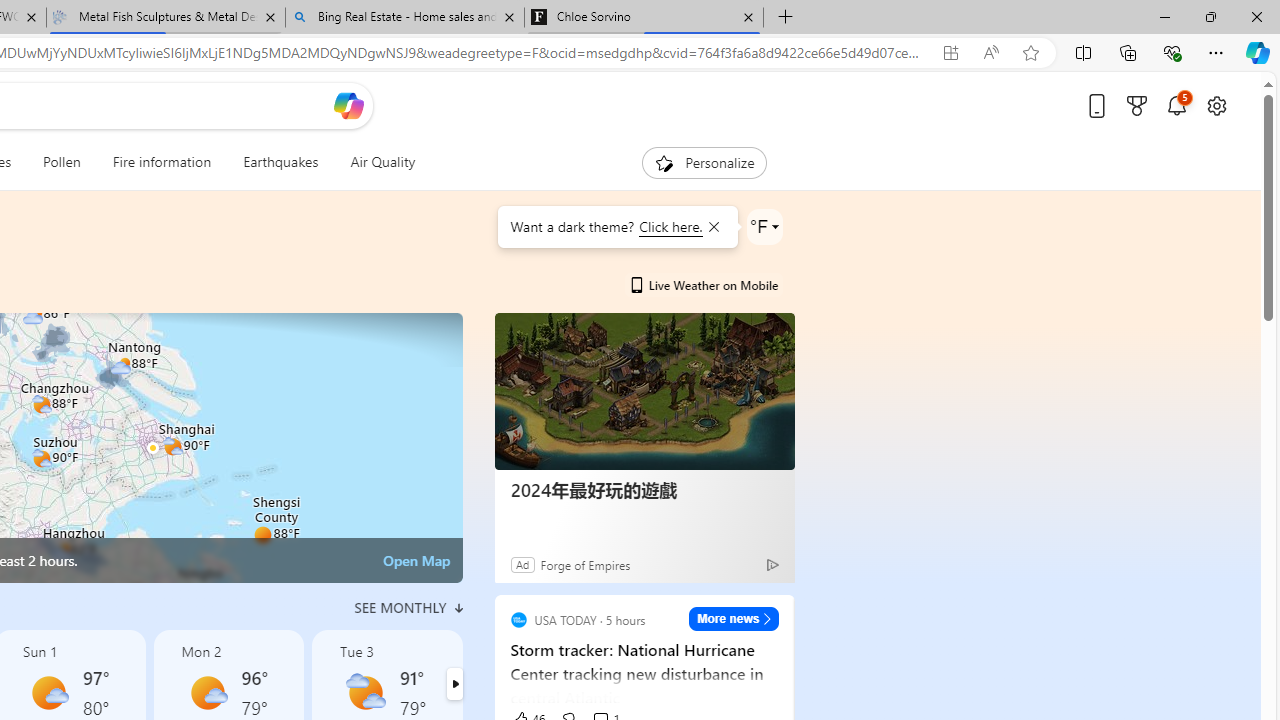 The height and width of the screenshot is (720, 1280). What do you see at coordinates (348, 106) in the screenshot?
I see `Open Copilot` at bounding box center [348, 106].